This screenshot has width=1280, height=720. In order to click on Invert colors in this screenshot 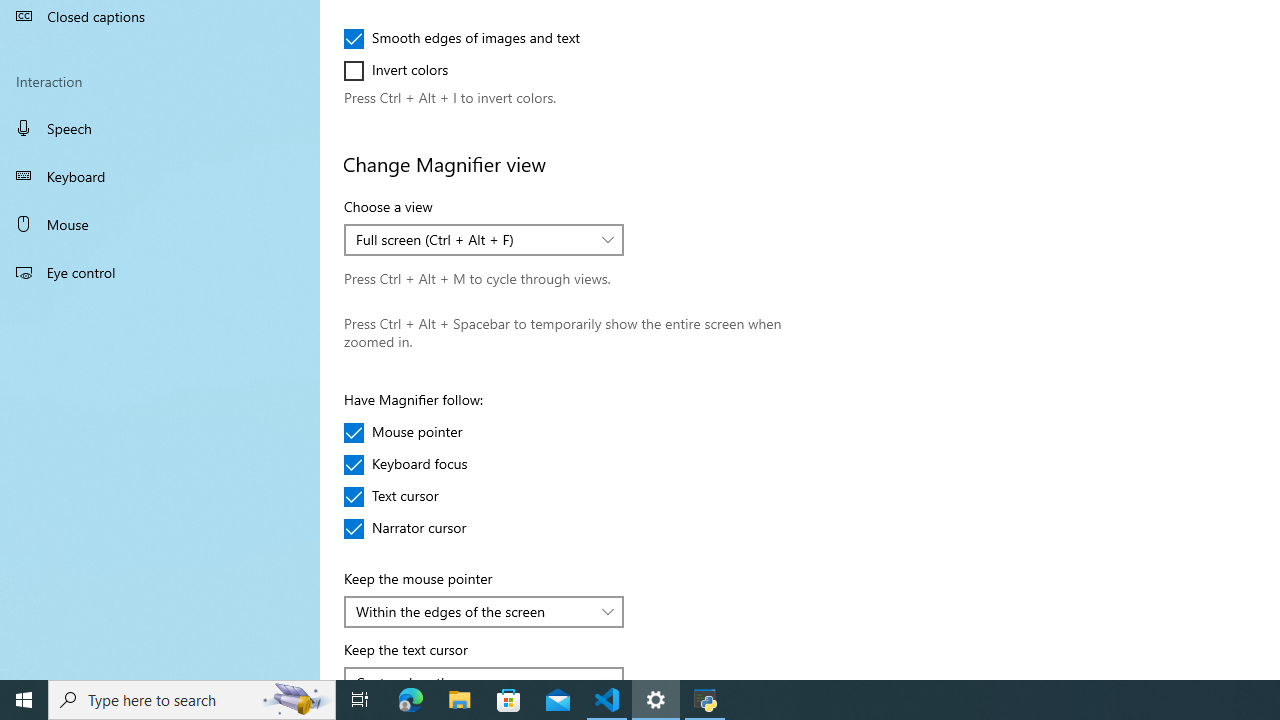, I will do `click(404, 70)`.